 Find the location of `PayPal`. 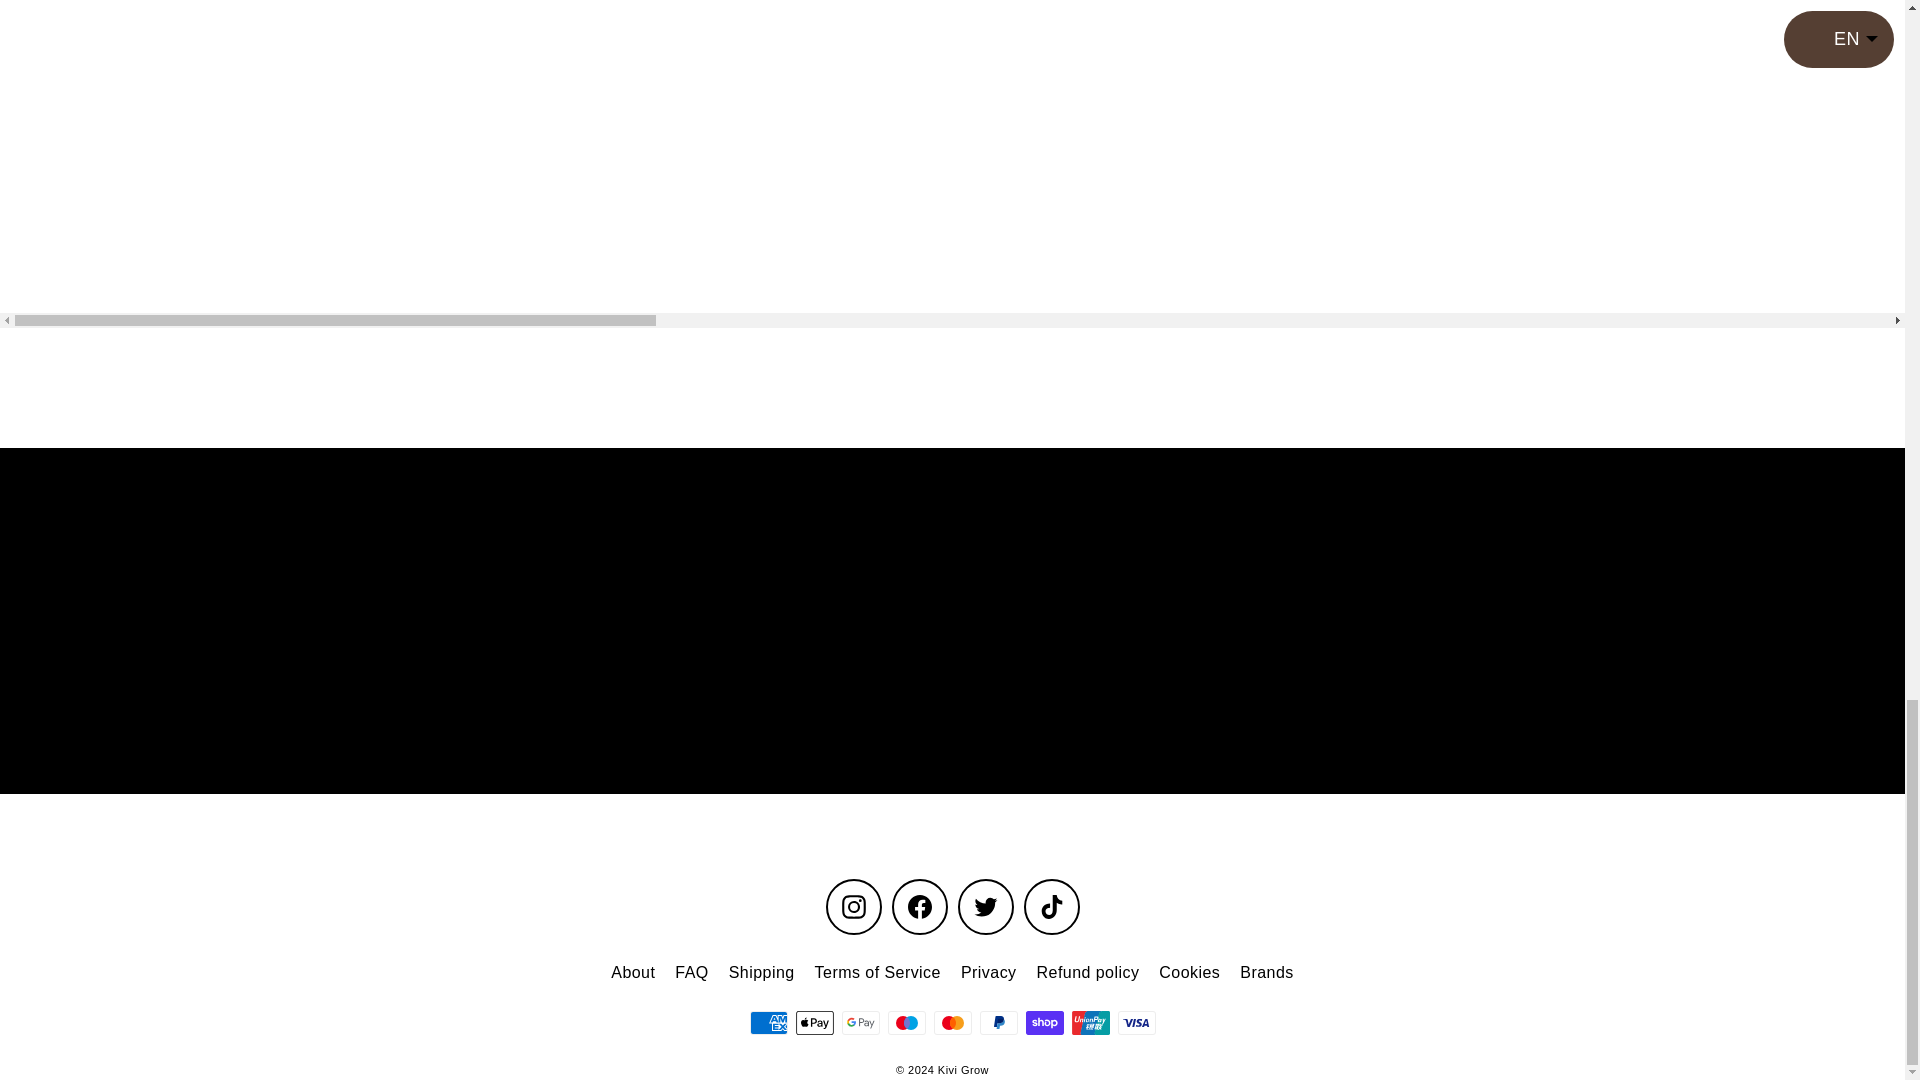

PayPal is located at coordinates (998, 1022).